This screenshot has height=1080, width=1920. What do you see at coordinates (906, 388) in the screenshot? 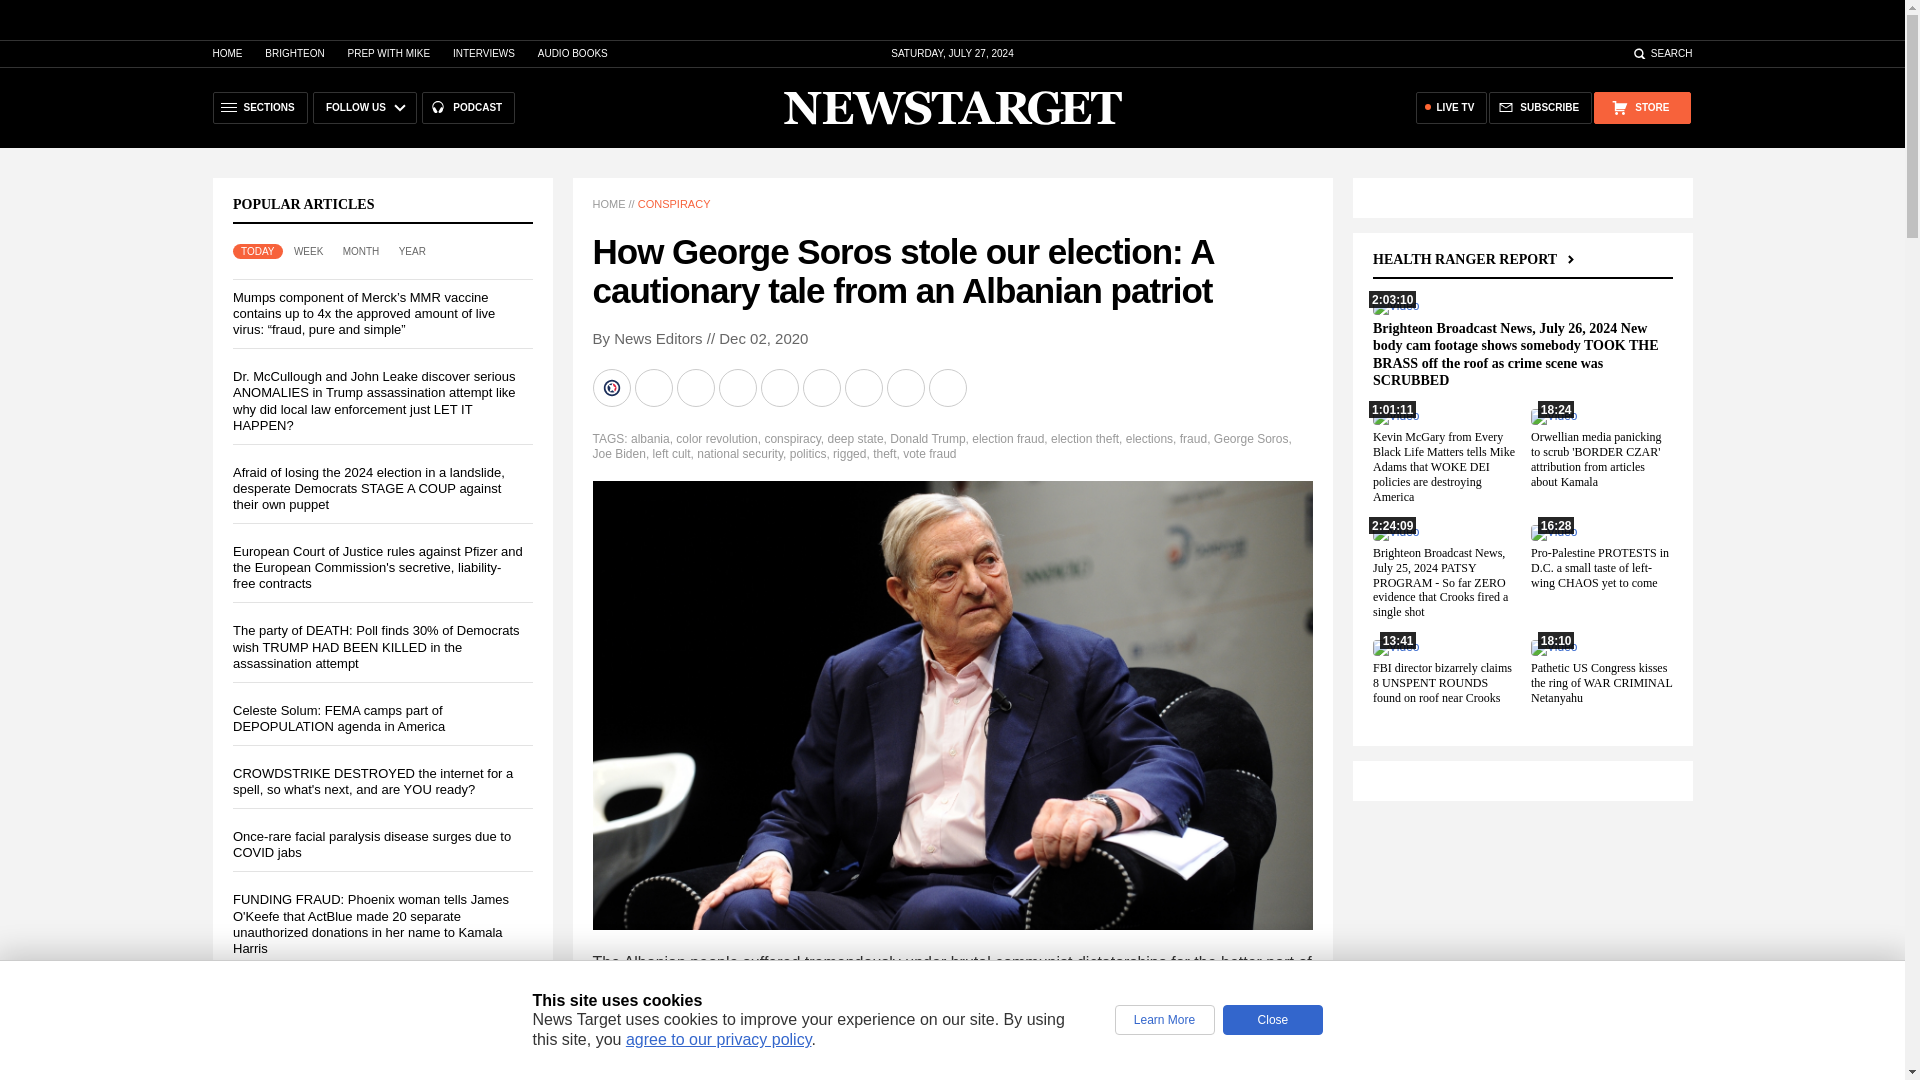
I see `Share on Gettr` at bounding box center [906, 388].